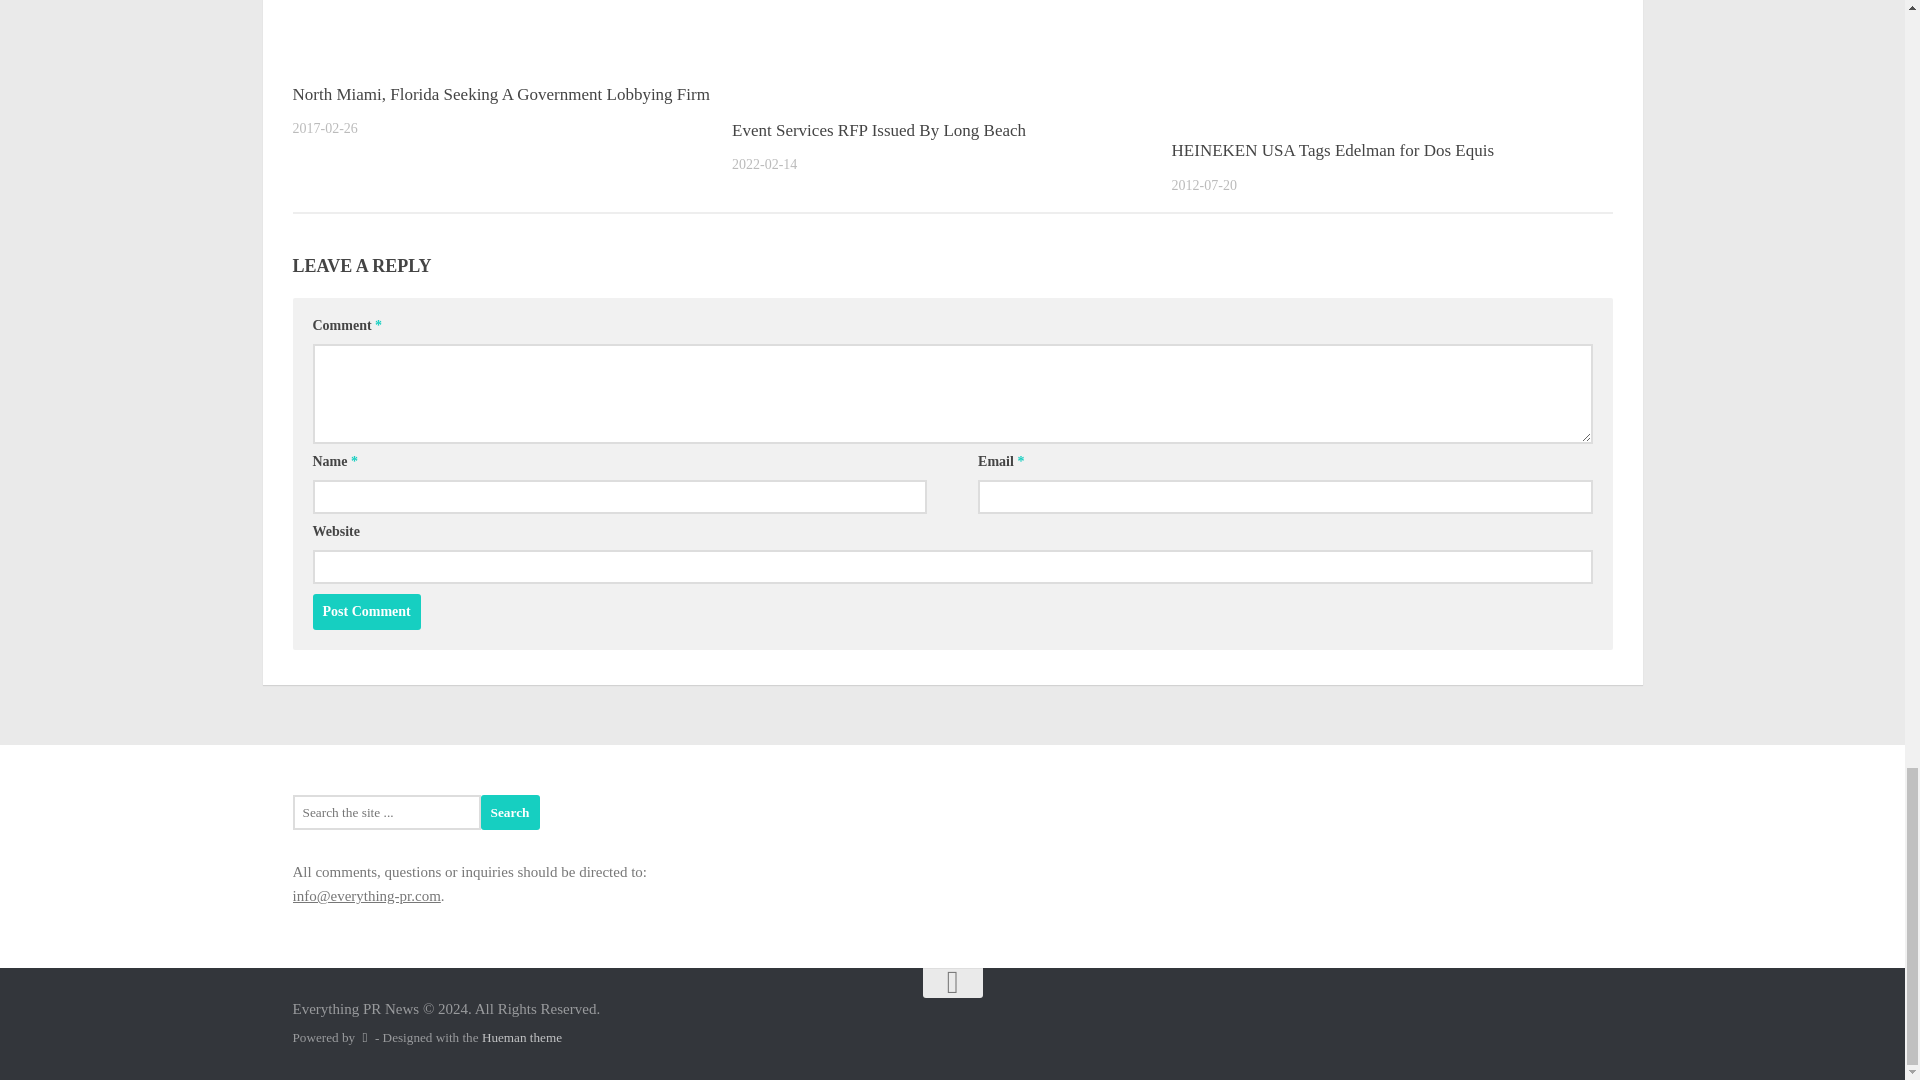  Describe the element at coordinates (366, 612) in the screenshot. I see `Post Comment` at that location.